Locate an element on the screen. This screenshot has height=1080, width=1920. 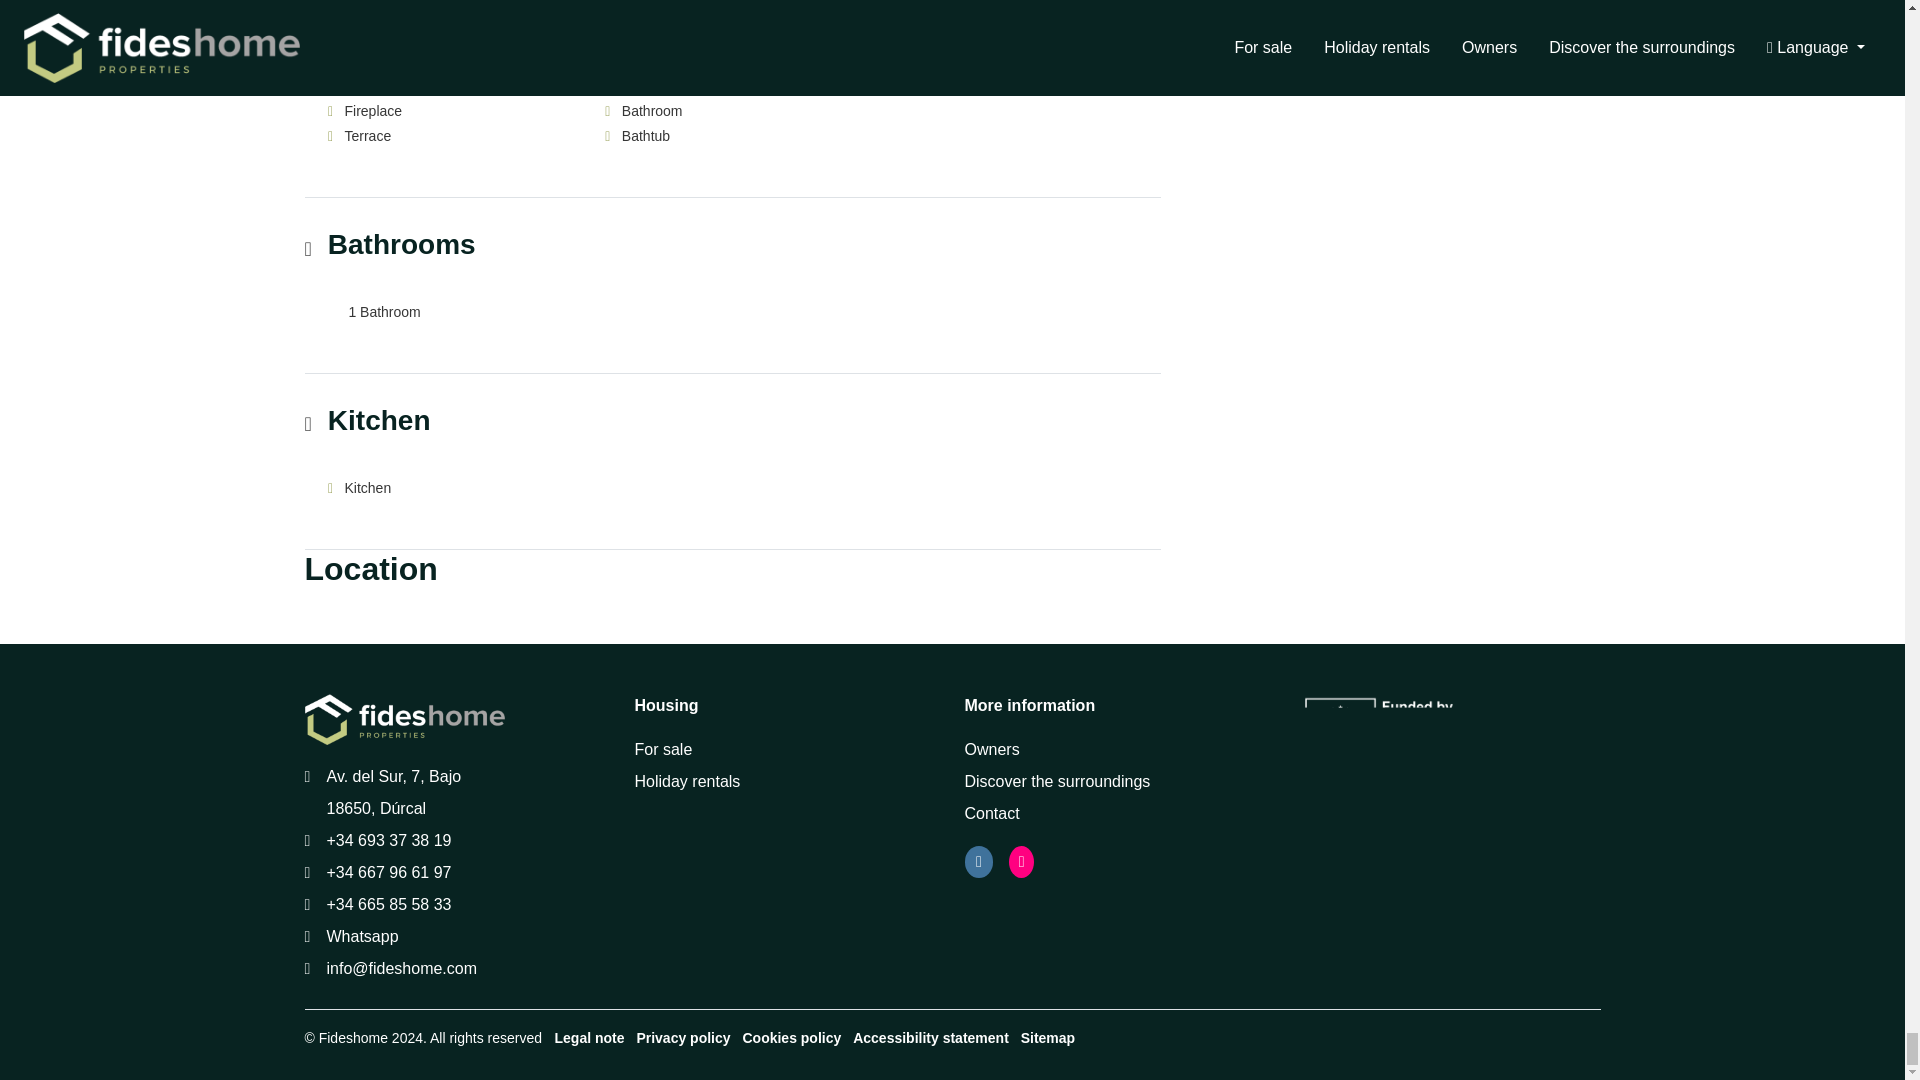
Owners is located at coordinates (991, 749).